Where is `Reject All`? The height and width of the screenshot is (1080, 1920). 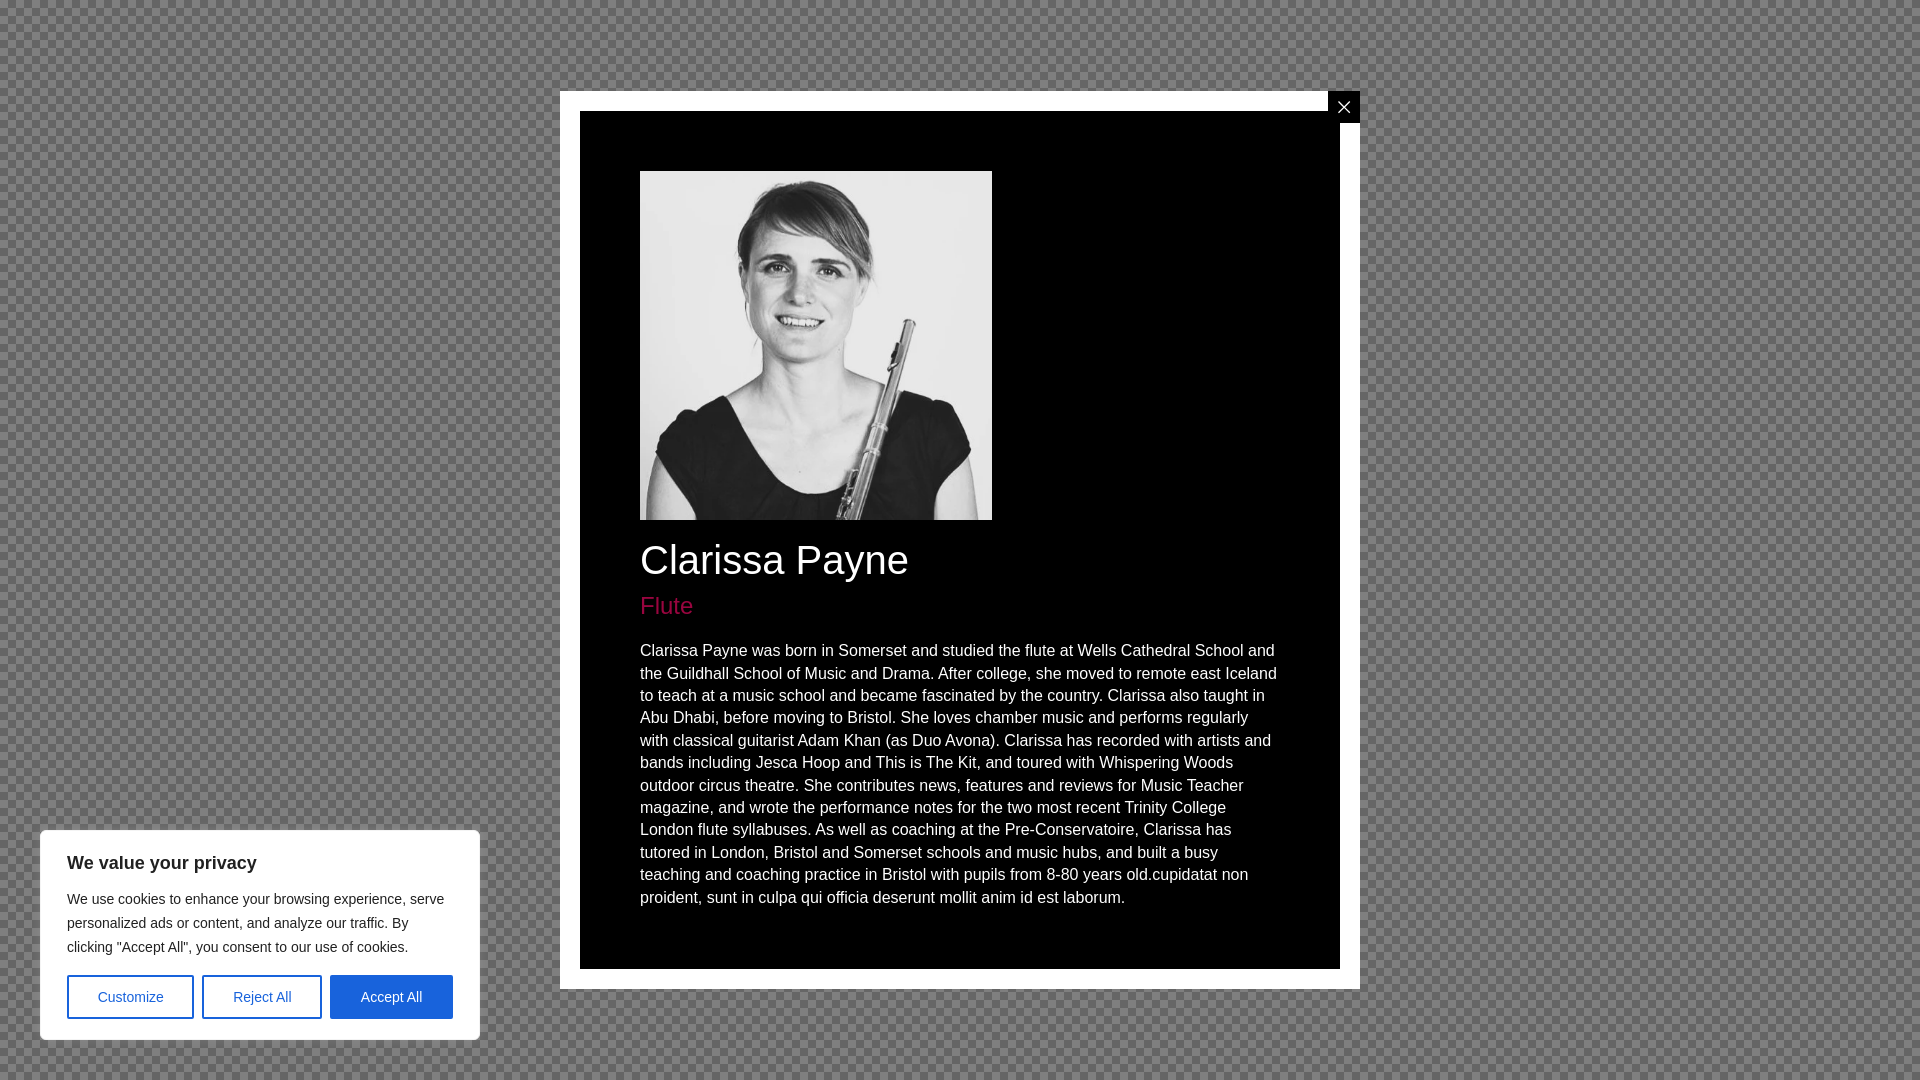
Reject All is located at coordinates (262, 997).